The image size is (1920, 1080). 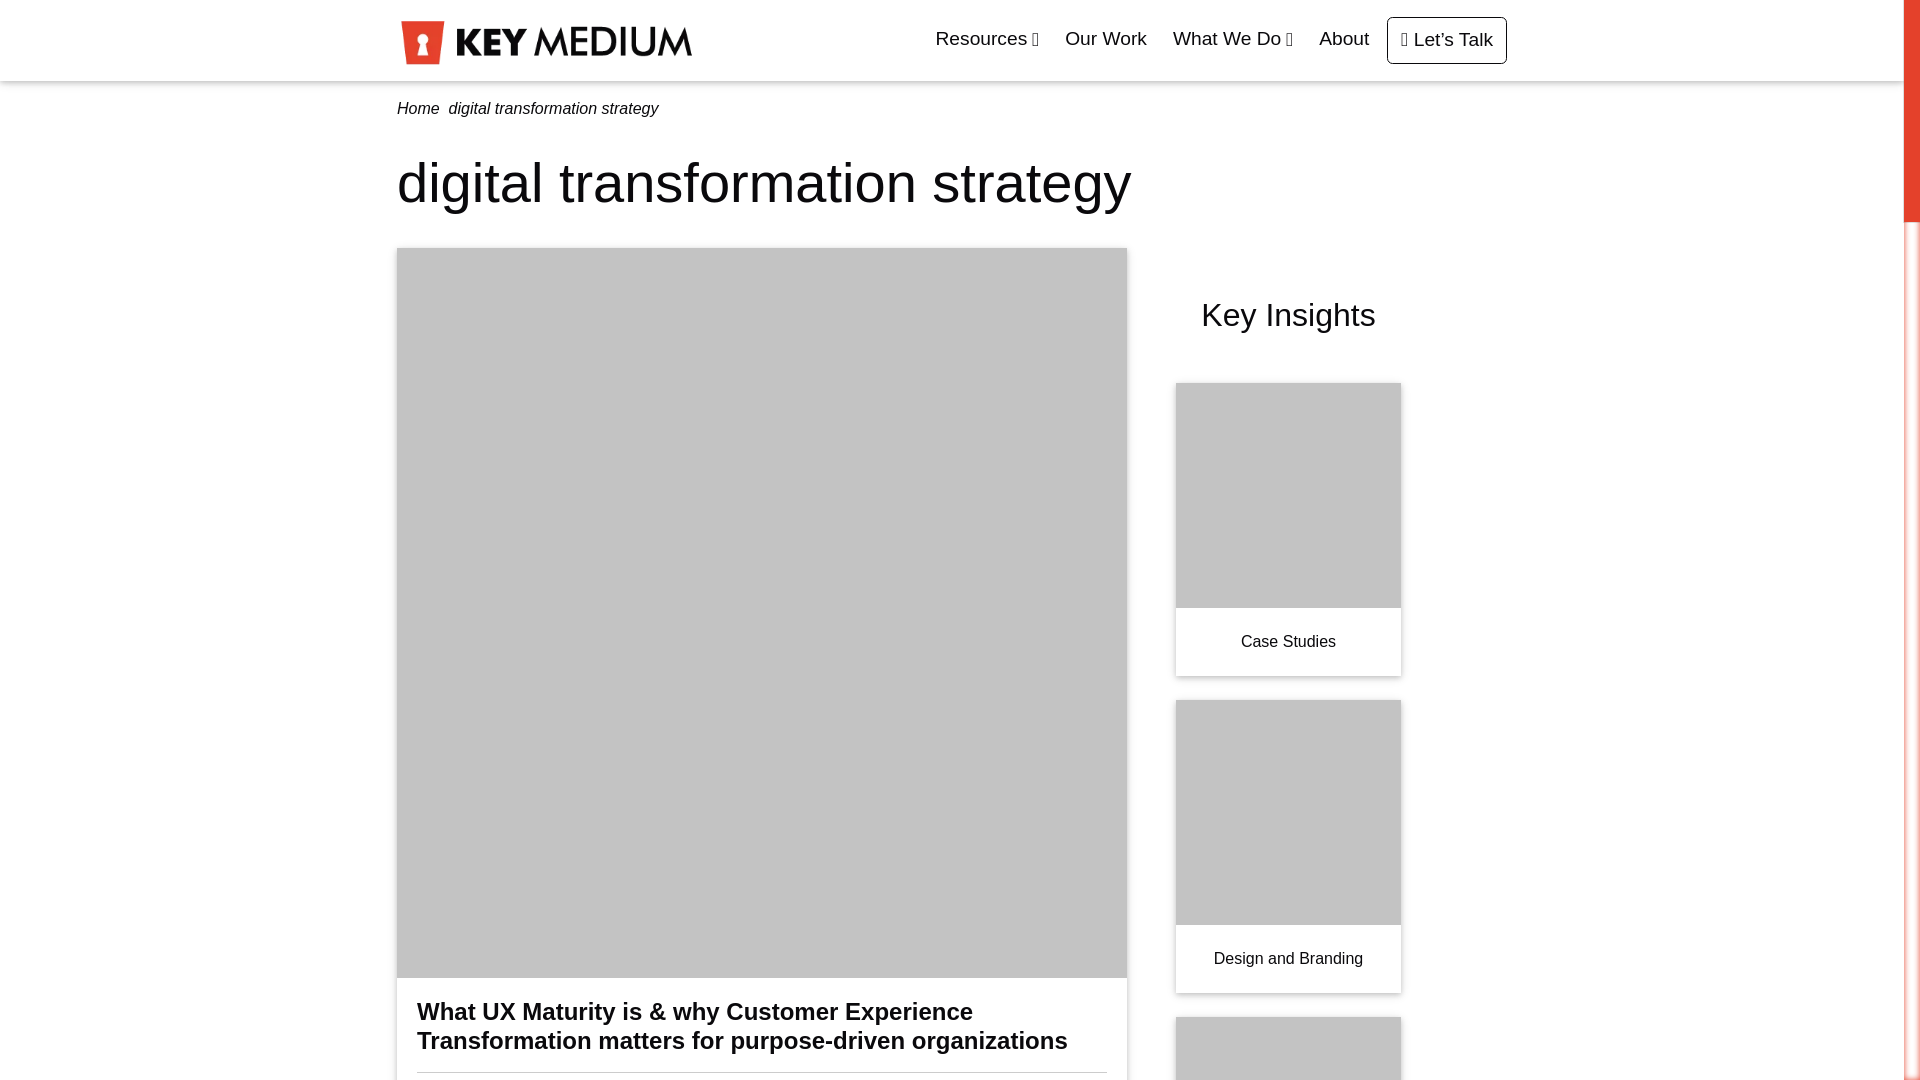 What do you see at coordinates (1238, 39) in the screenshot?
I see `What We Do` at bounding box center [1238, 39].